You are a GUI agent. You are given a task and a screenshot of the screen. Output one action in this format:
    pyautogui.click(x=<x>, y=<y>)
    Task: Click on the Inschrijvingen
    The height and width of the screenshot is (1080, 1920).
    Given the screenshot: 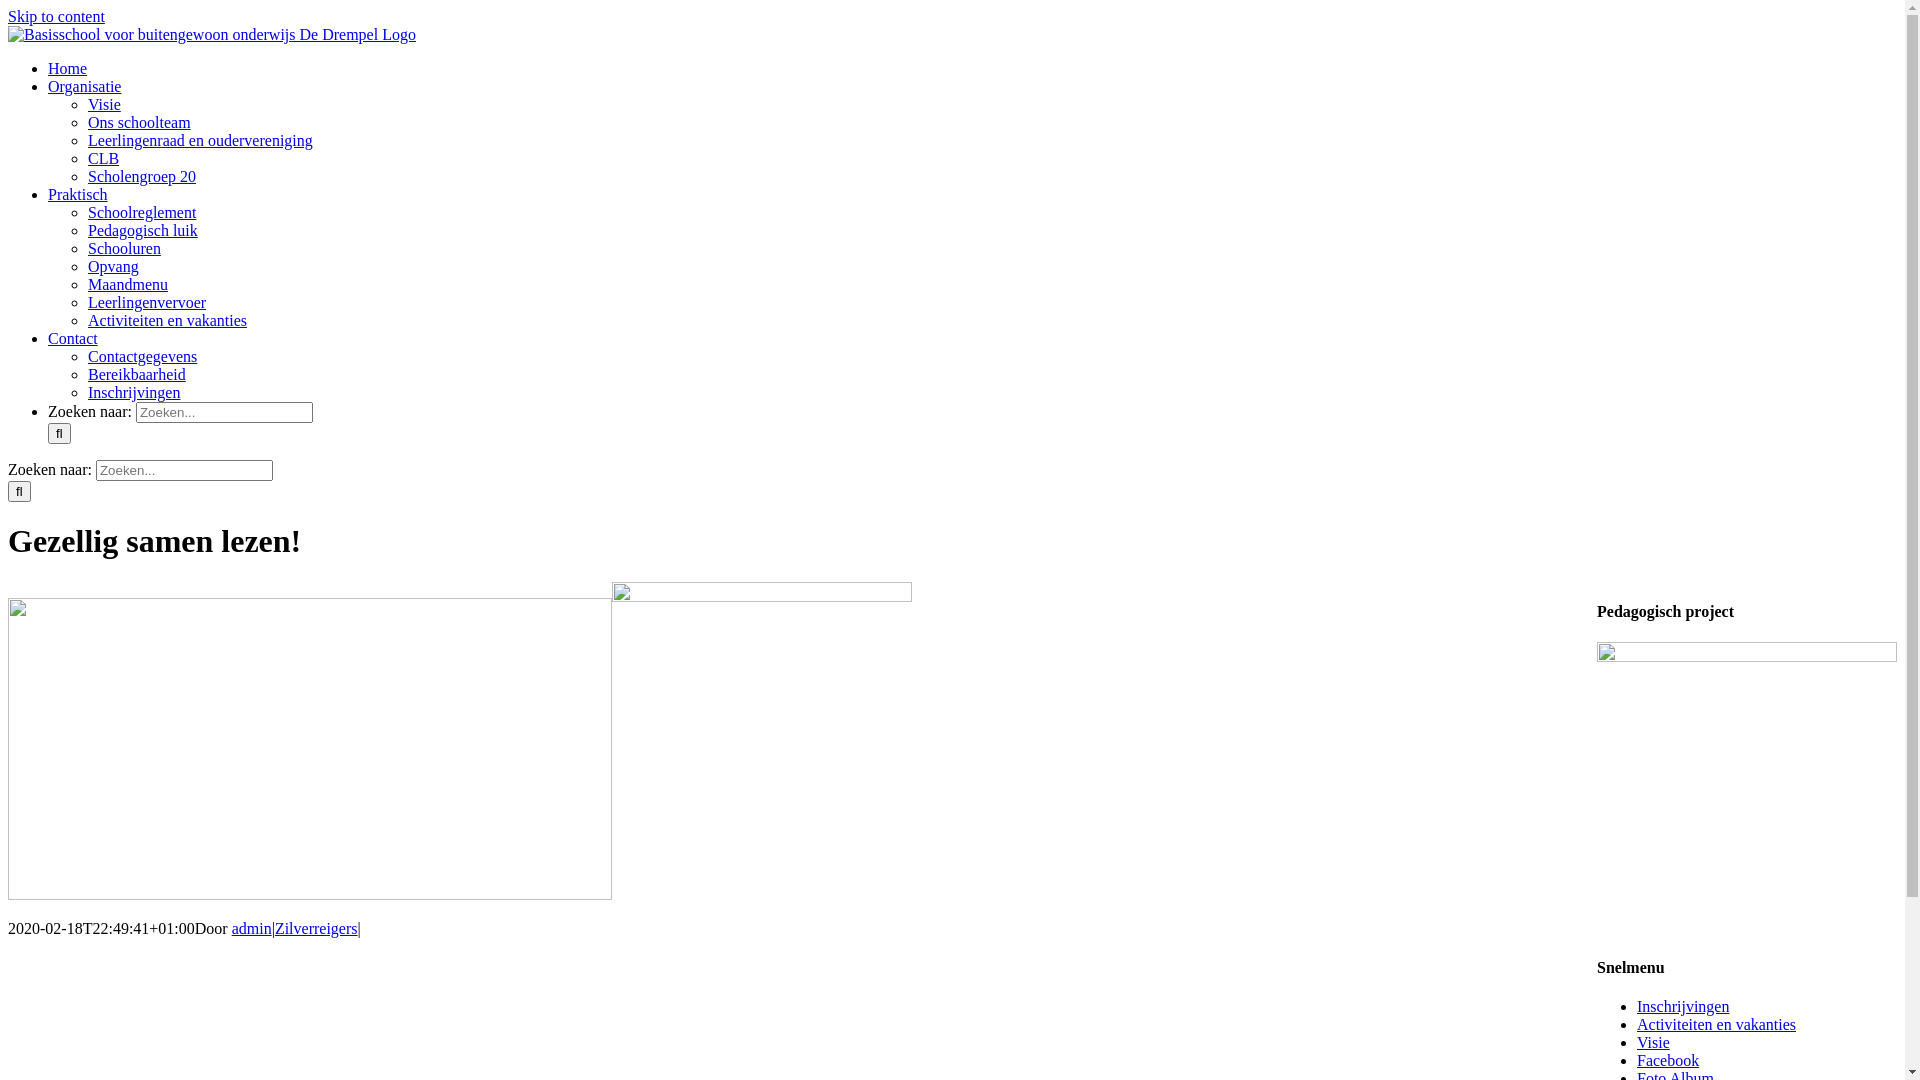 What is the action you would take?
    pyautogui.click(x=134, y=392)
    